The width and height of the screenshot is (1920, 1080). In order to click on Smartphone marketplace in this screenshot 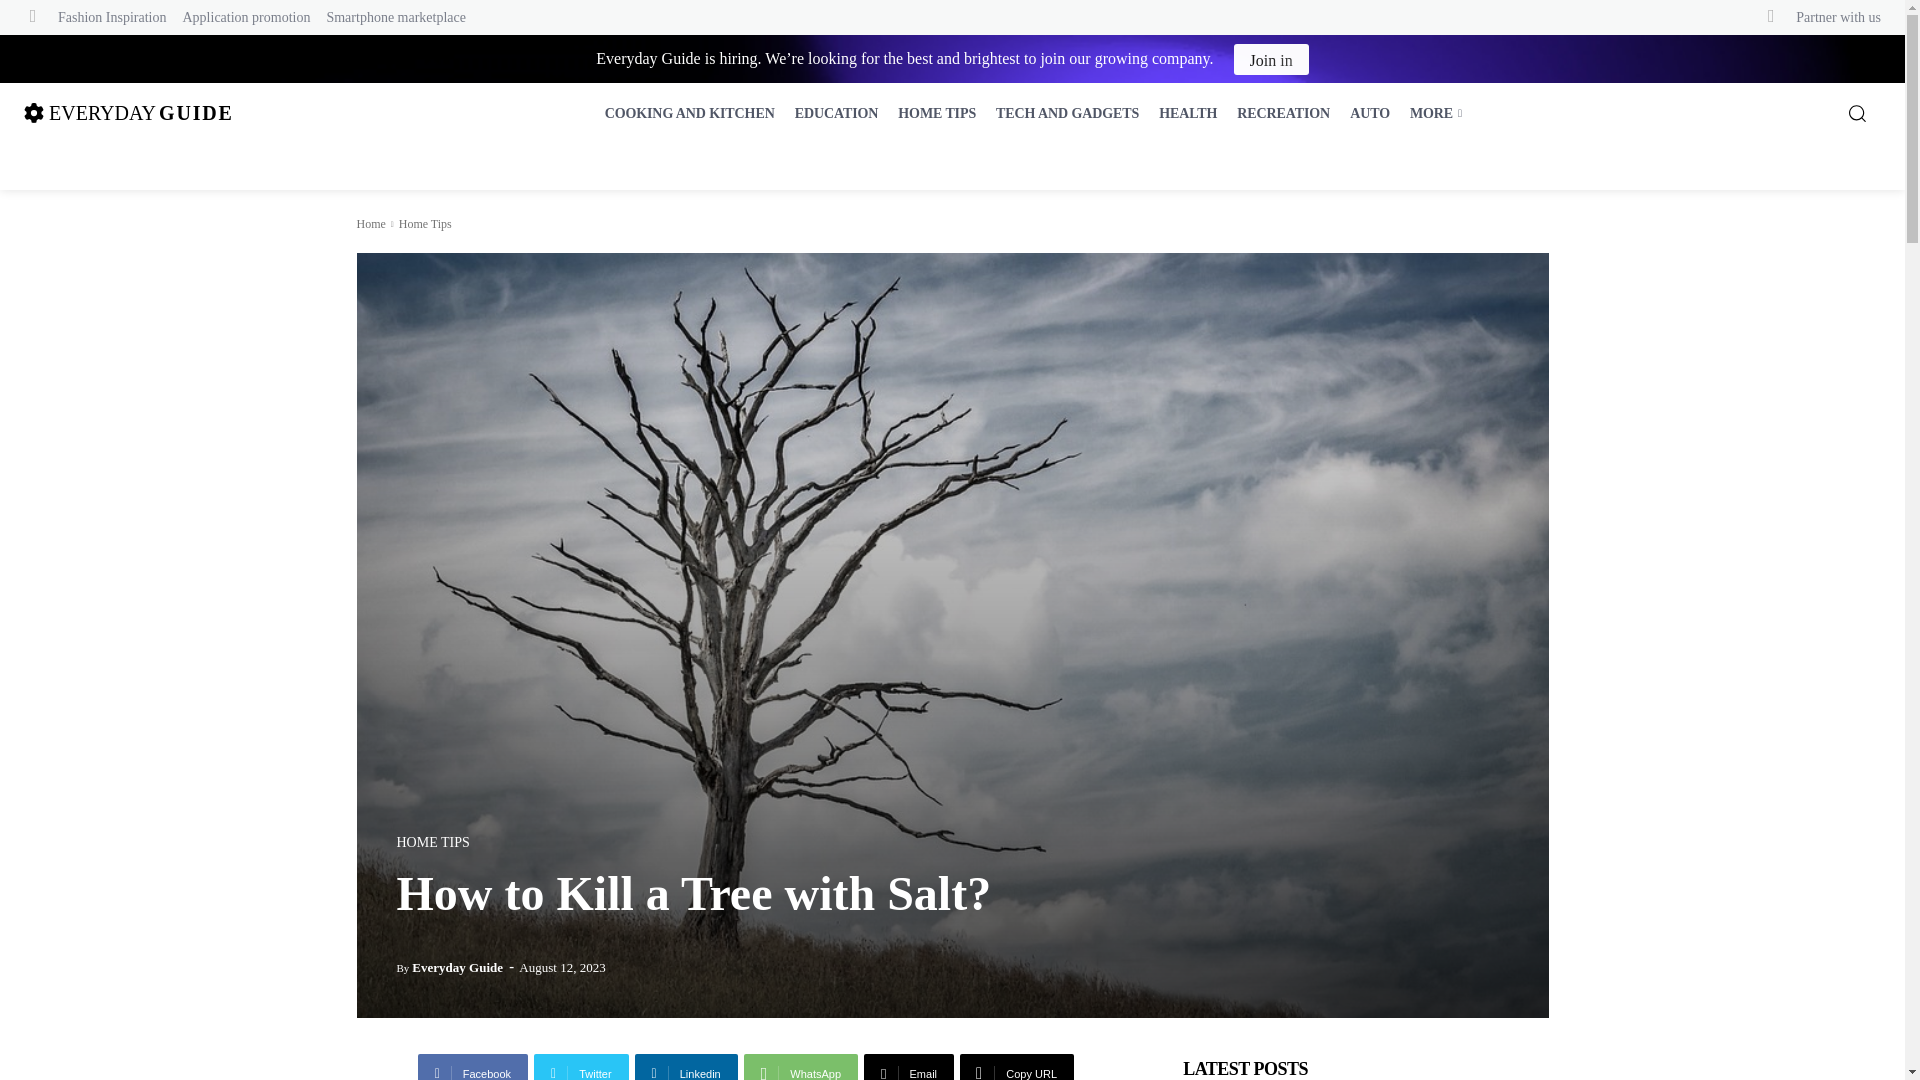, I will do `click(370, 224)`.